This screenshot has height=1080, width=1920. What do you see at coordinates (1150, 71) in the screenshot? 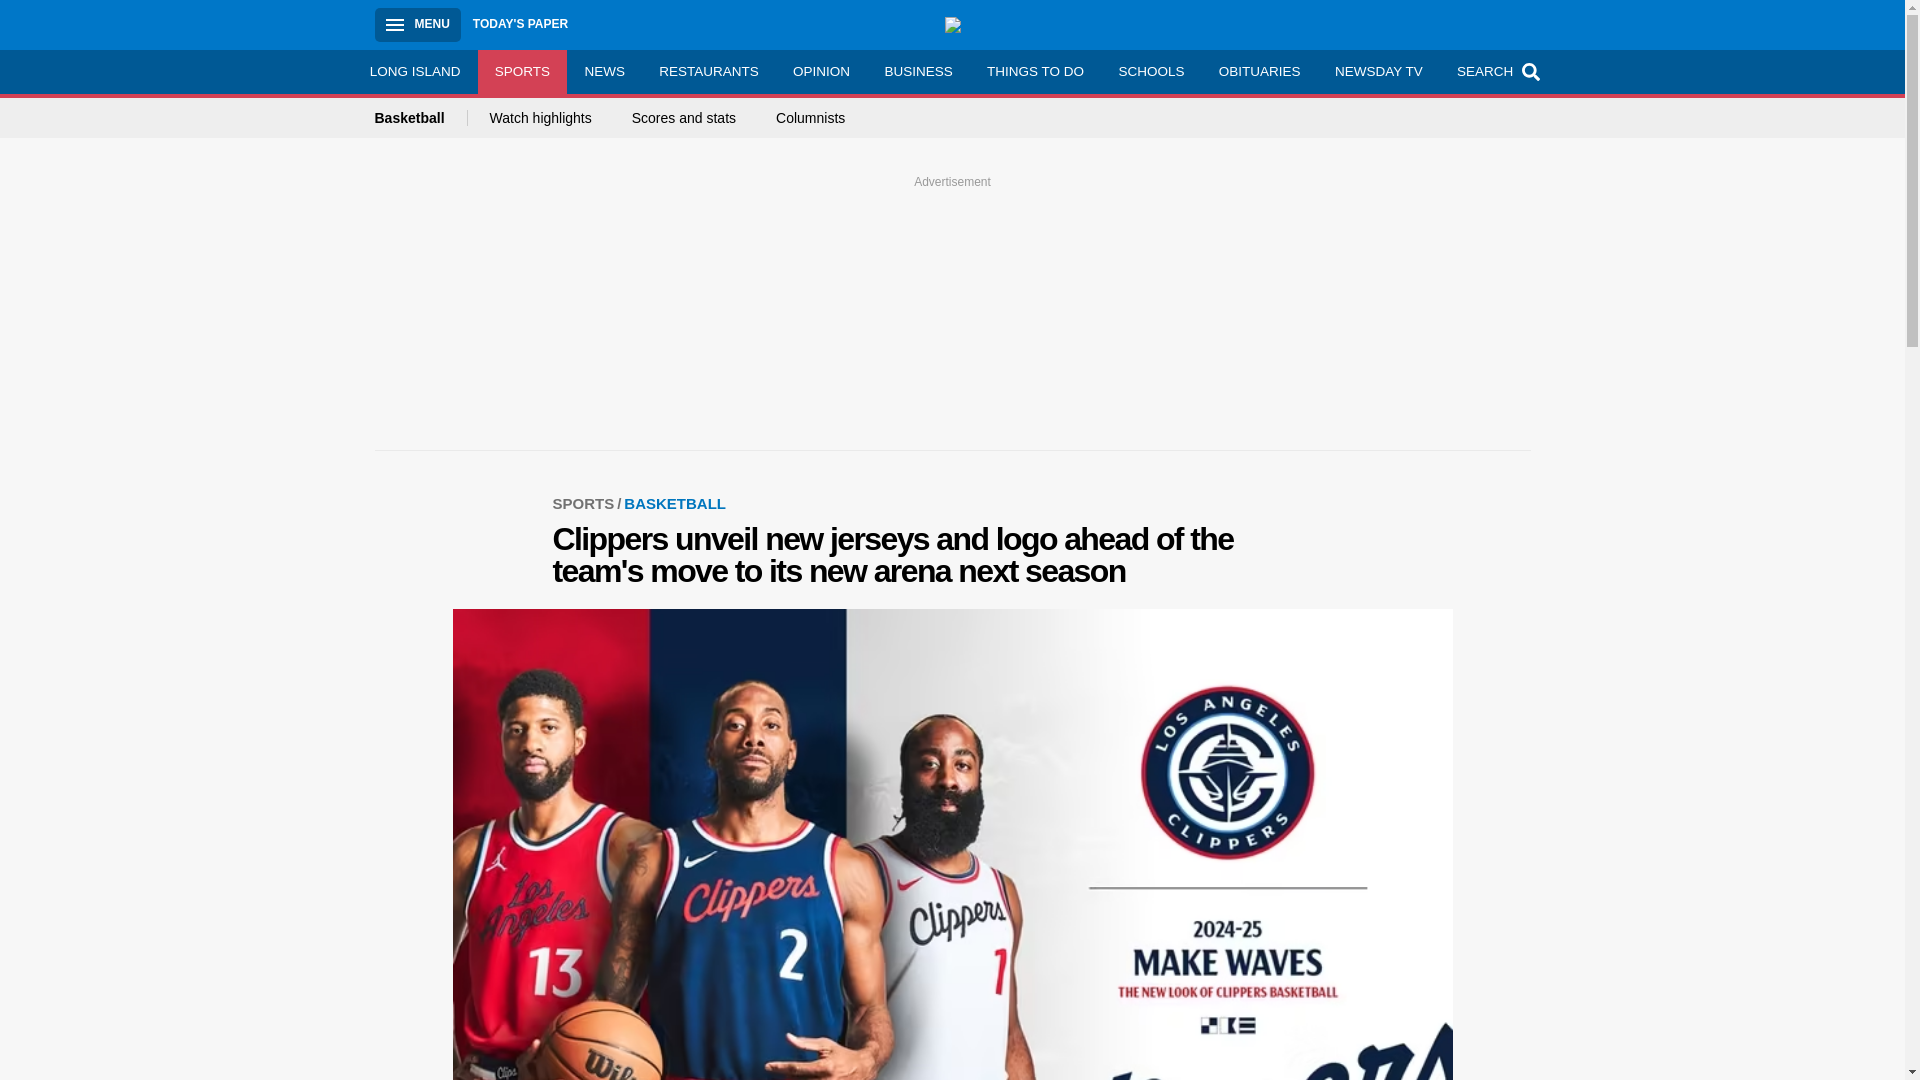
I see `SCHOOLS` at bounding box center [1150, 71].